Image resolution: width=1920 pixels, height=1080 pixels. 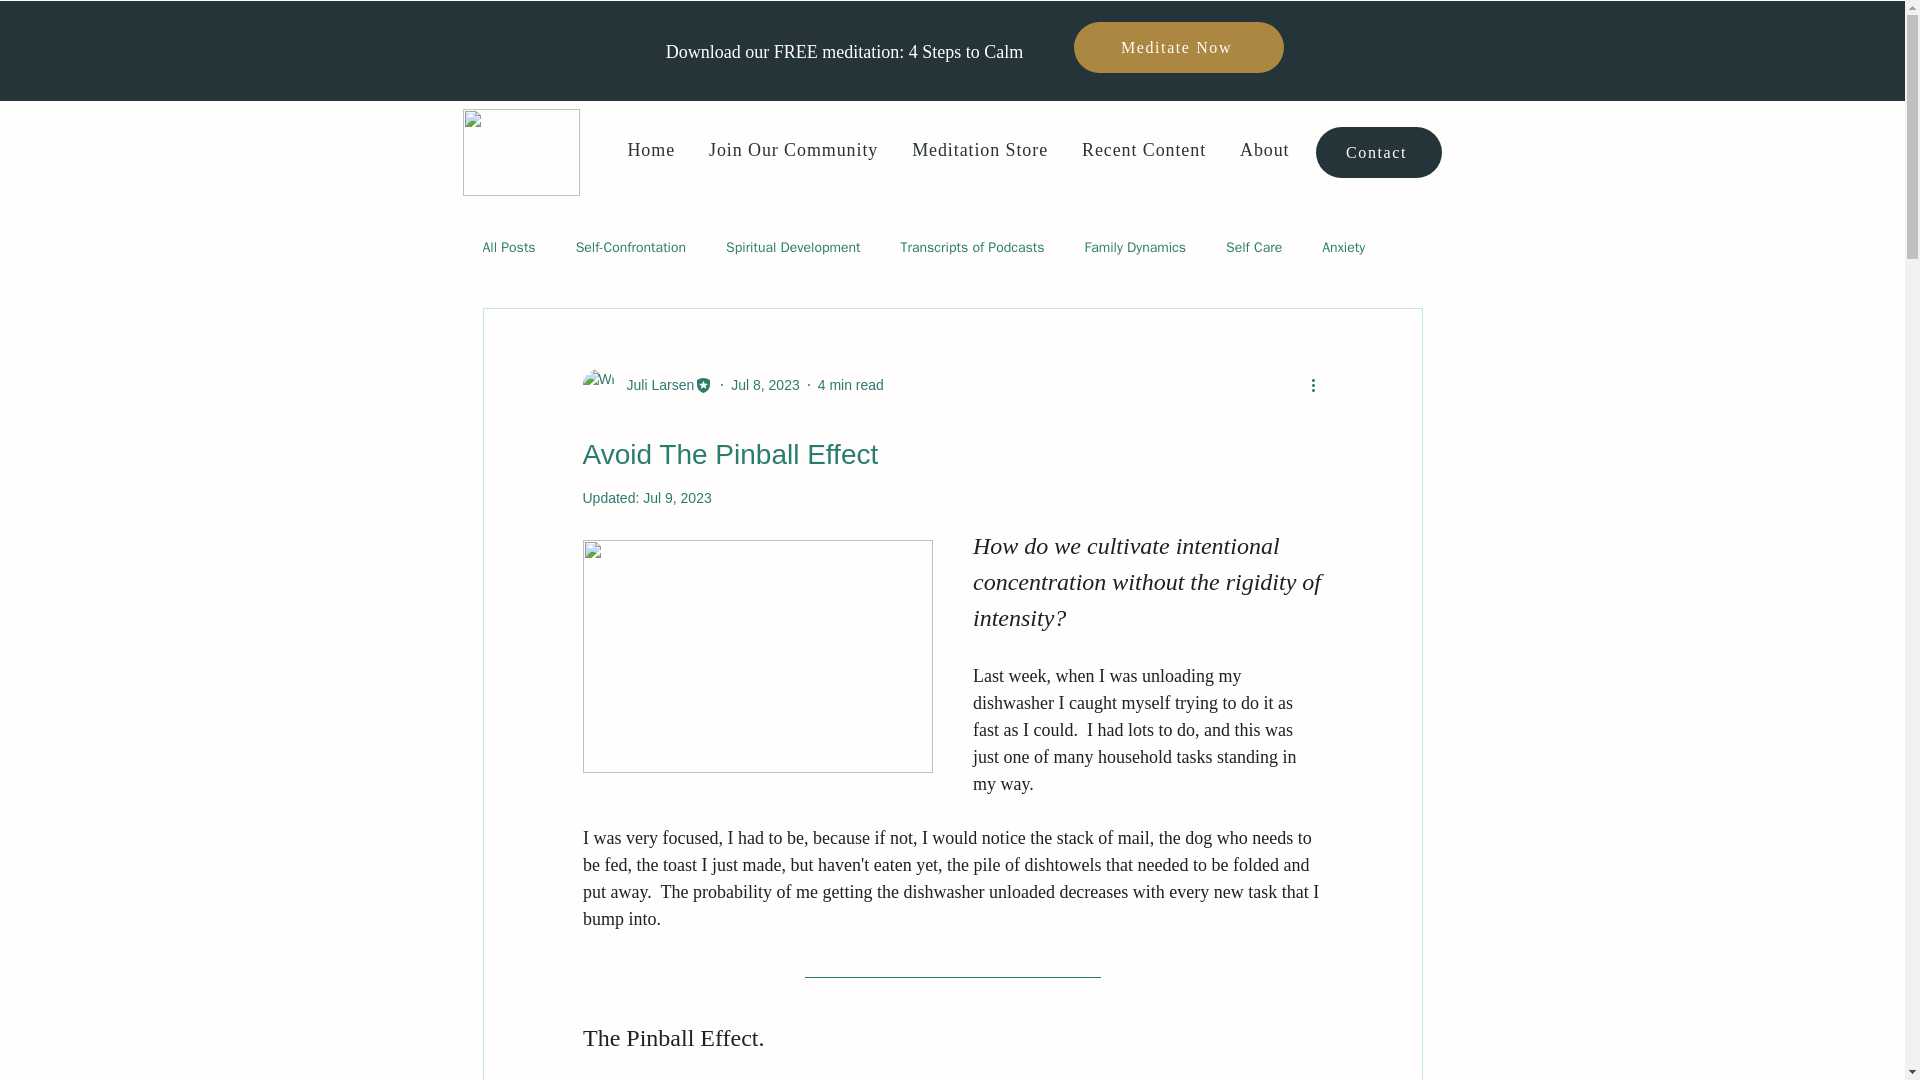 What do you see at coordinates (652, 150) in the screenshot?
I see `Home` at bounding box center [652, 150].